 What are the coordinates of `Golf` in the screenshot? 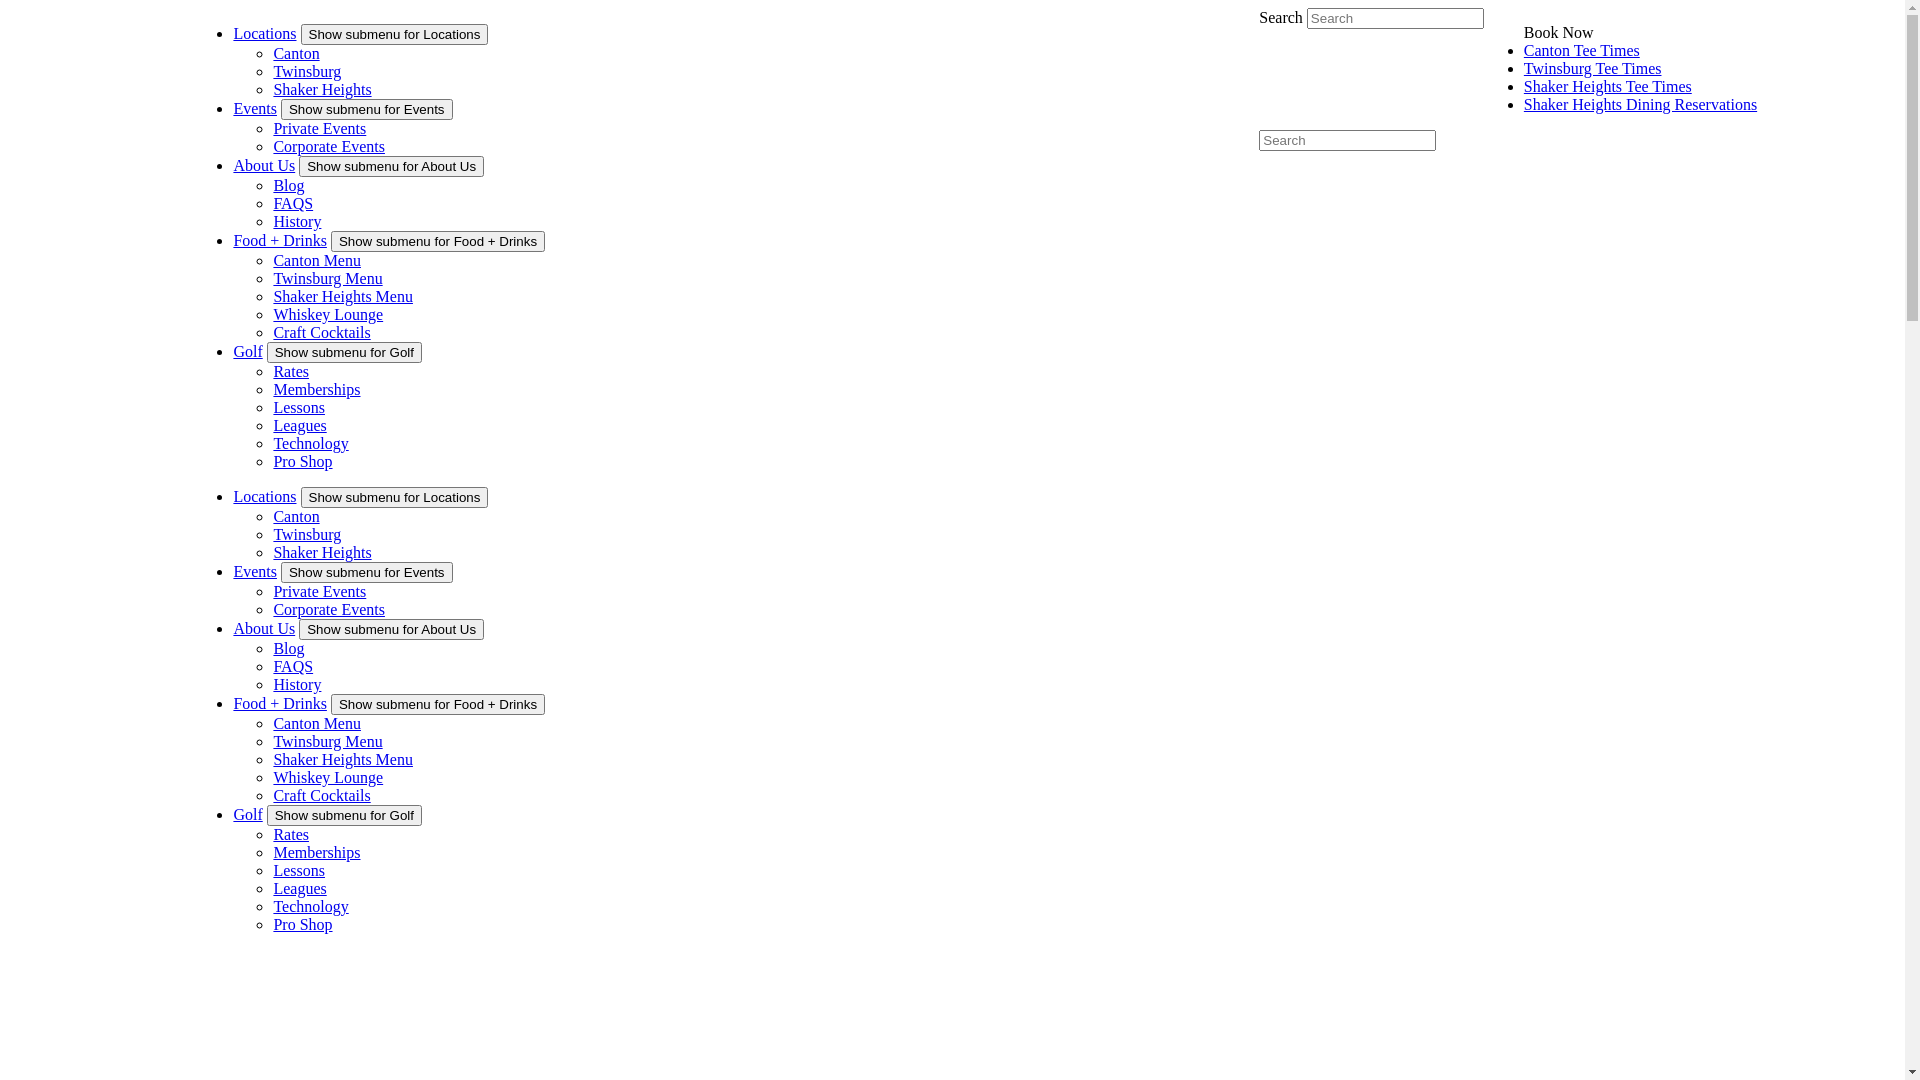 It's located at (248, 814).